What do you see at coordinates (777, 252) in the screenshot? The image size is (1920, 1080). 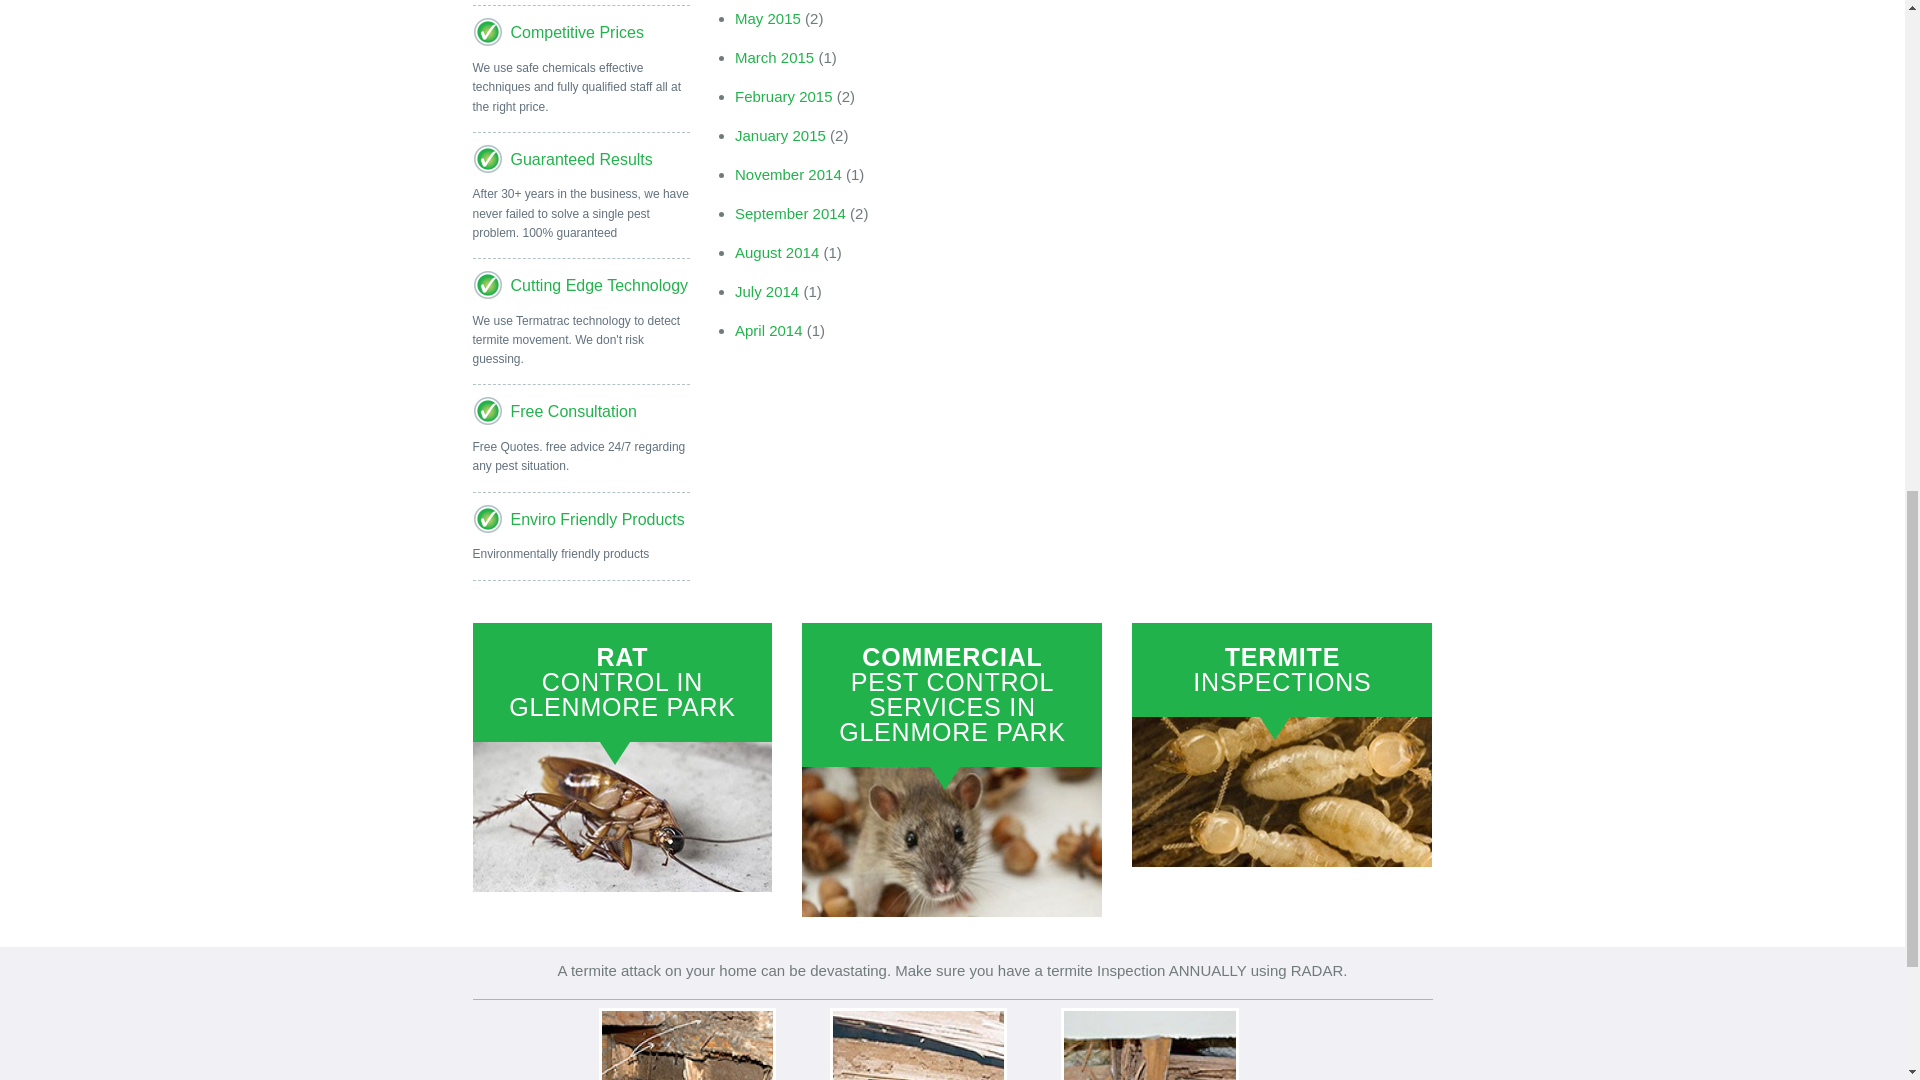 I see `August 2014` at bounding box center [777, 252].